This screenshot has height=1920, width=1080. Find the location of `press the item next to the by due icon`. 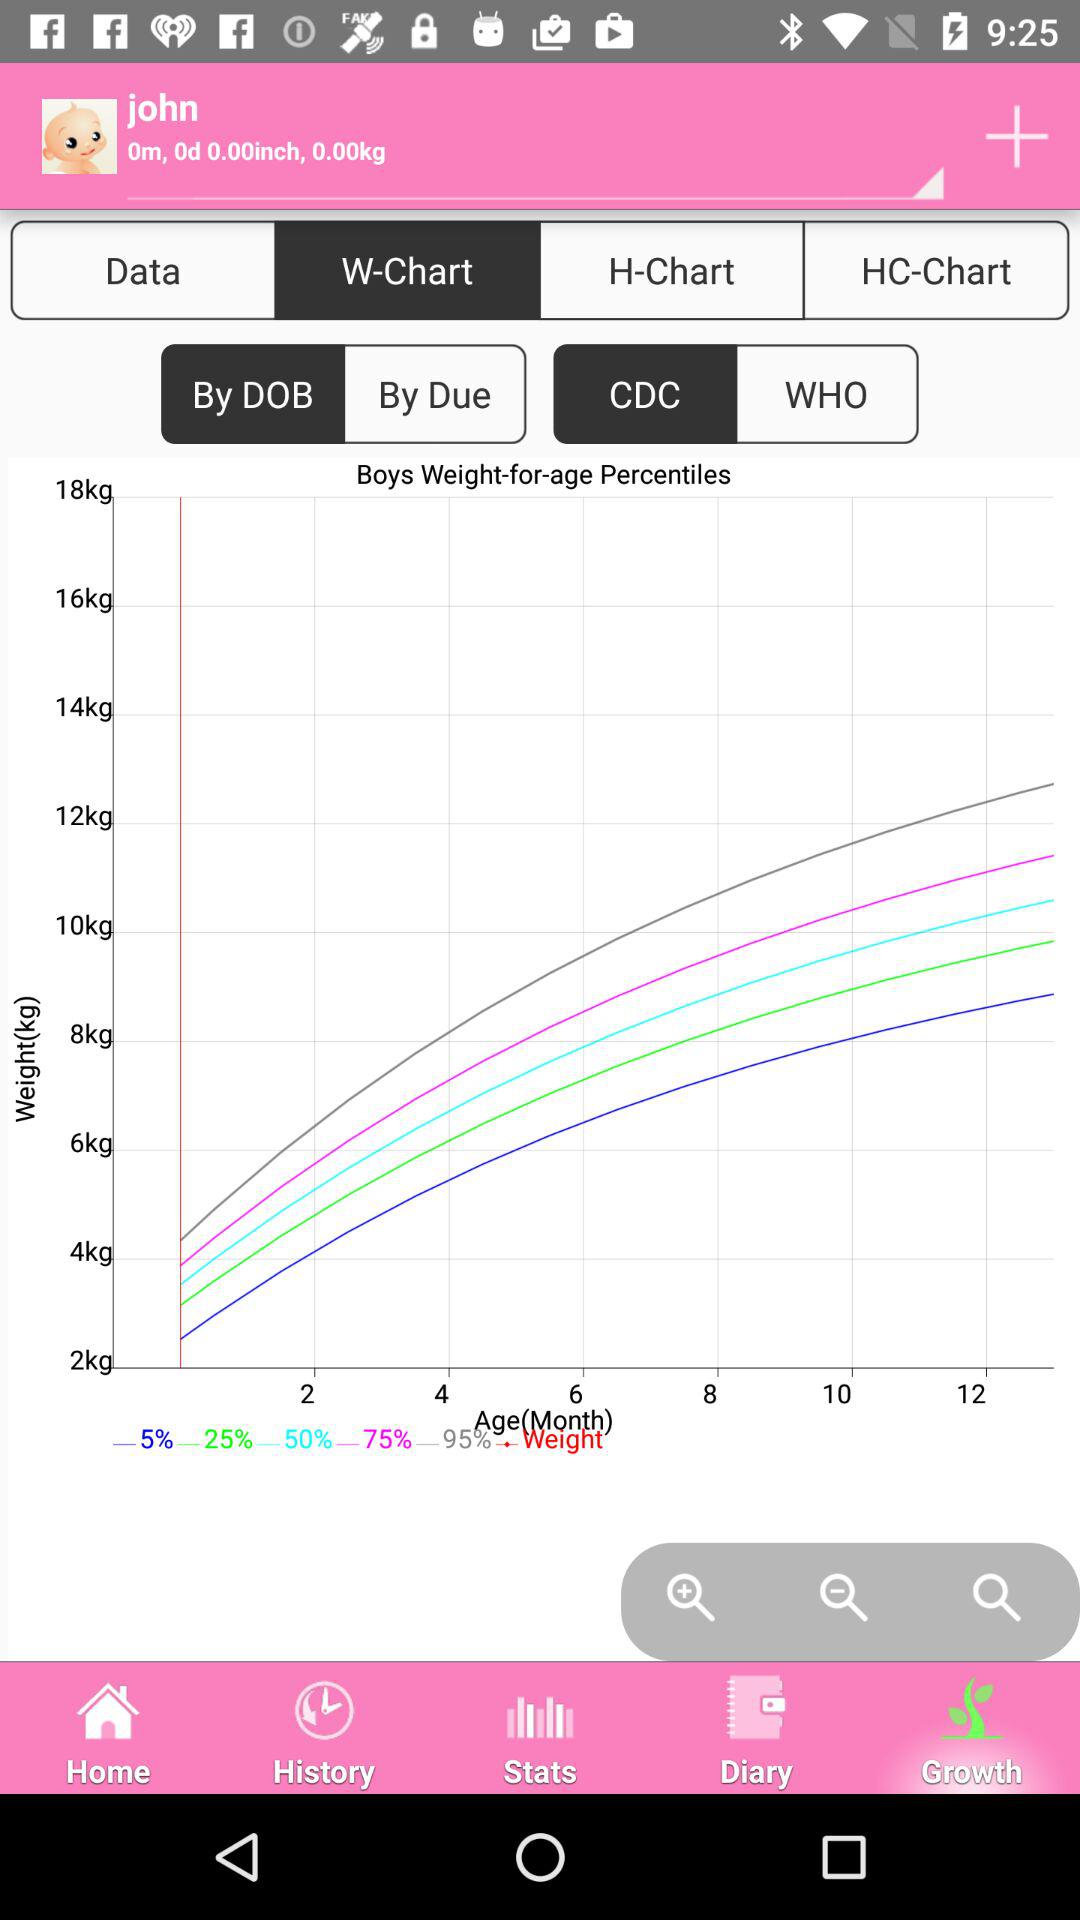

press the item next to the by due icon is located at coordinates (645, 394).